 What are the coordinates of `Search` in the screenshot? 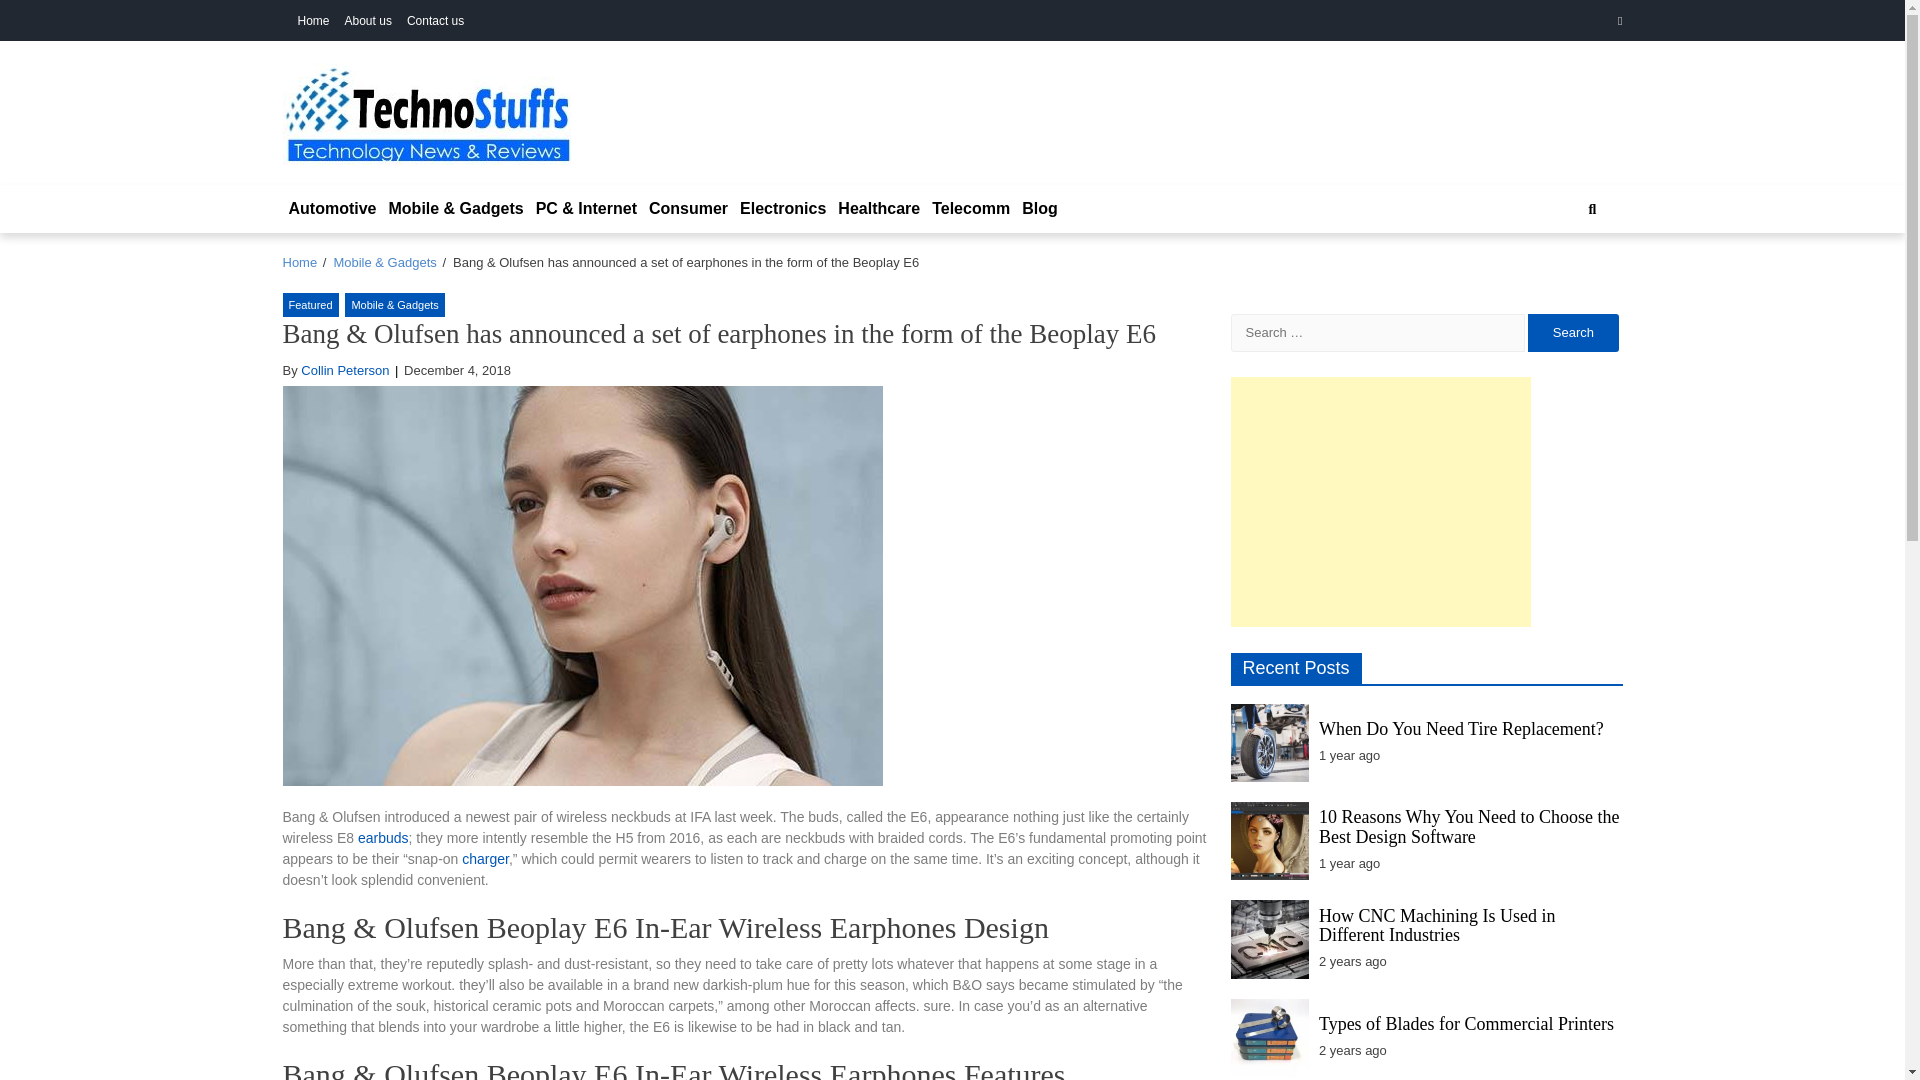 It's located at (1573, 333).